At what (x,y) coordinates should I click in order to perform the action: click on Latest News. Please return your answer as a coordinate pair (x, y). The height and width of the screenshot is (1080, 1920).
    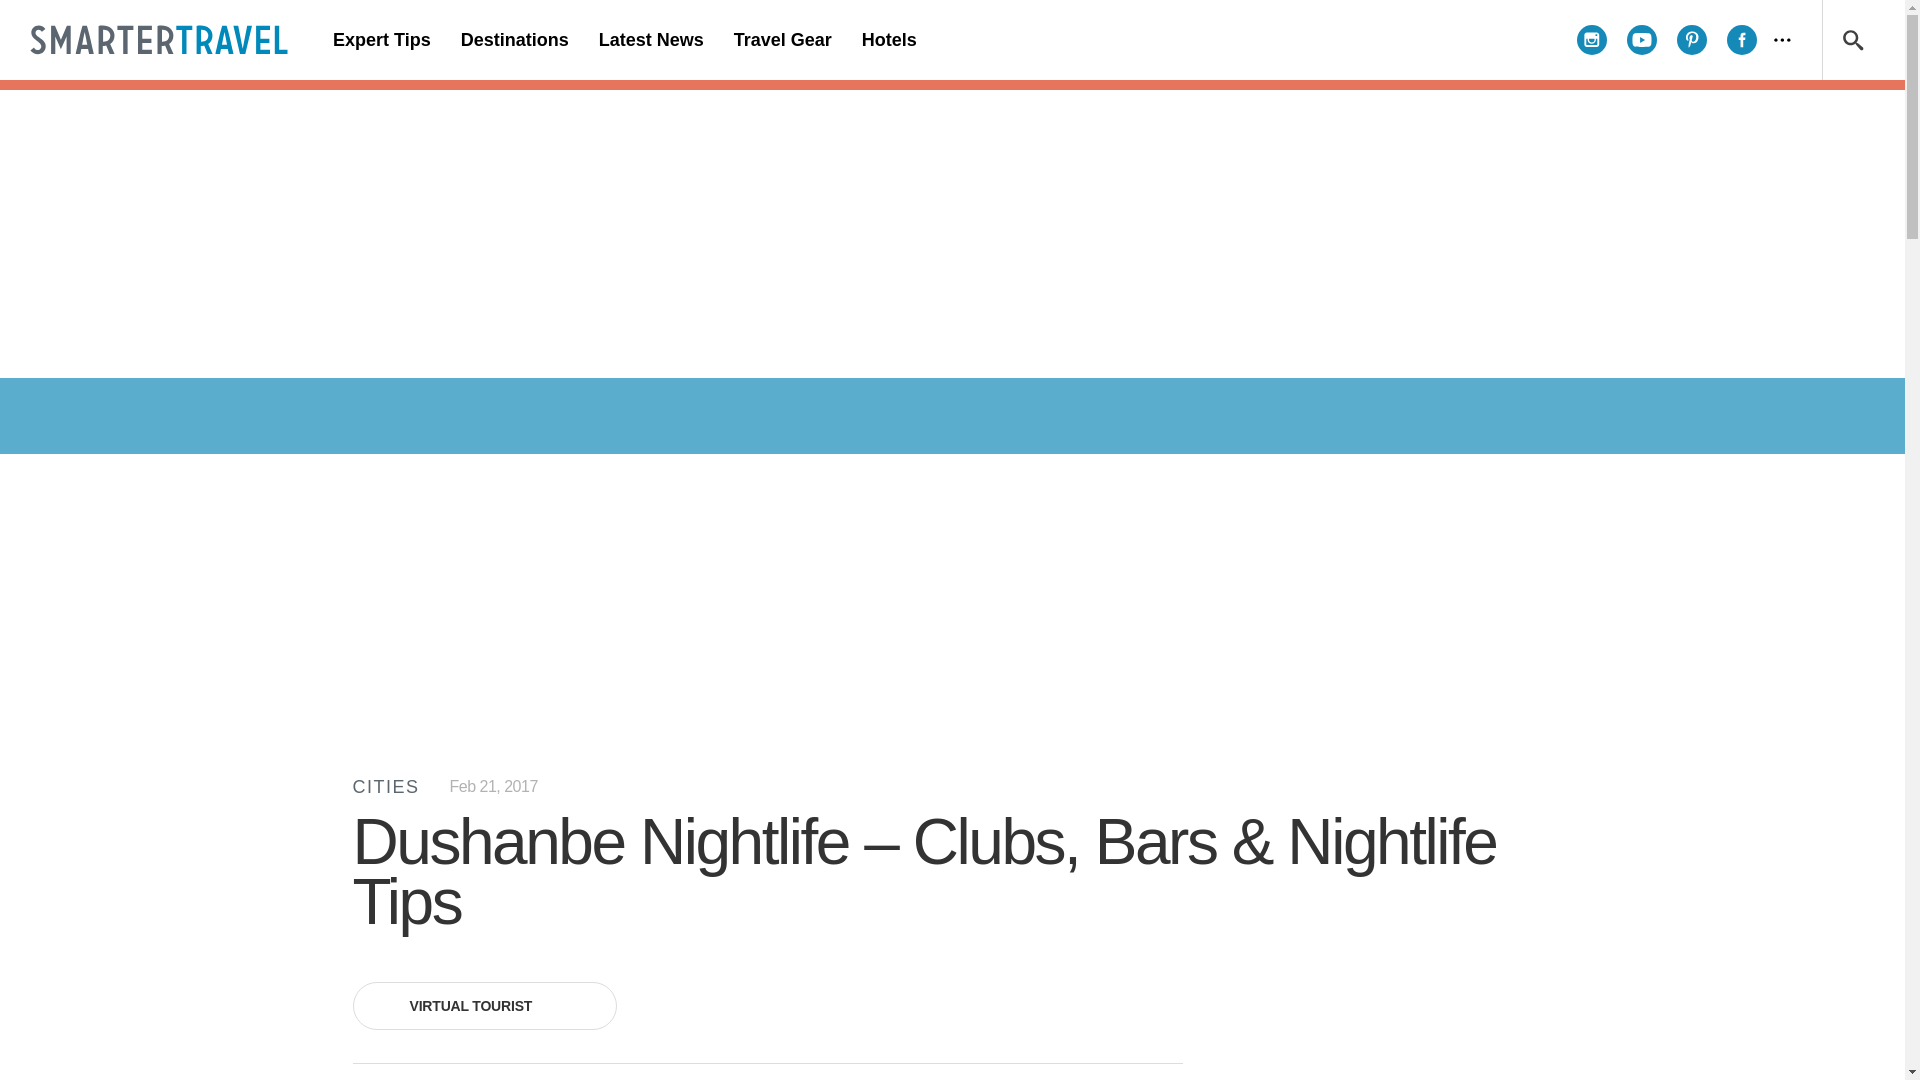
    Looking at the image, I should click on (650, 40).